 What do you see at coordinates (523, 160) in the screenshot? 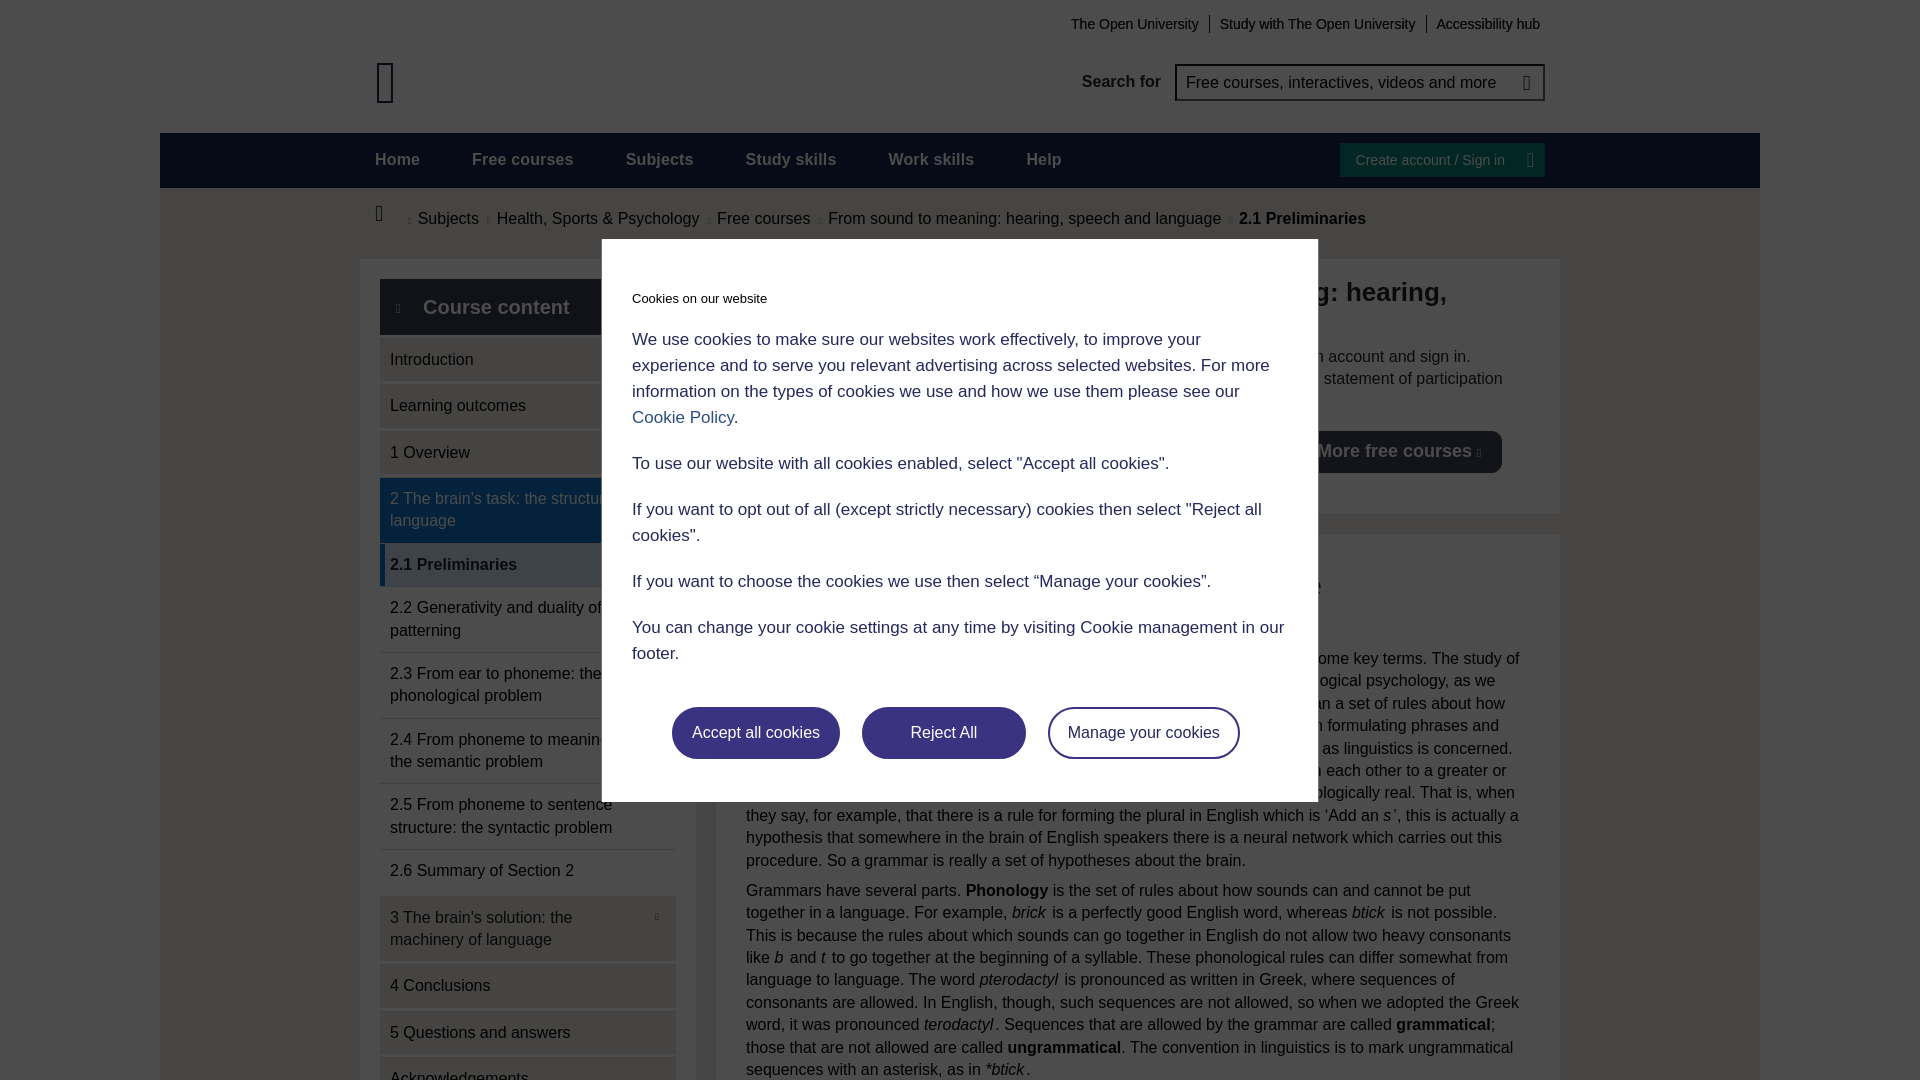
I see `Free courses` at bounding box center [523, 160].